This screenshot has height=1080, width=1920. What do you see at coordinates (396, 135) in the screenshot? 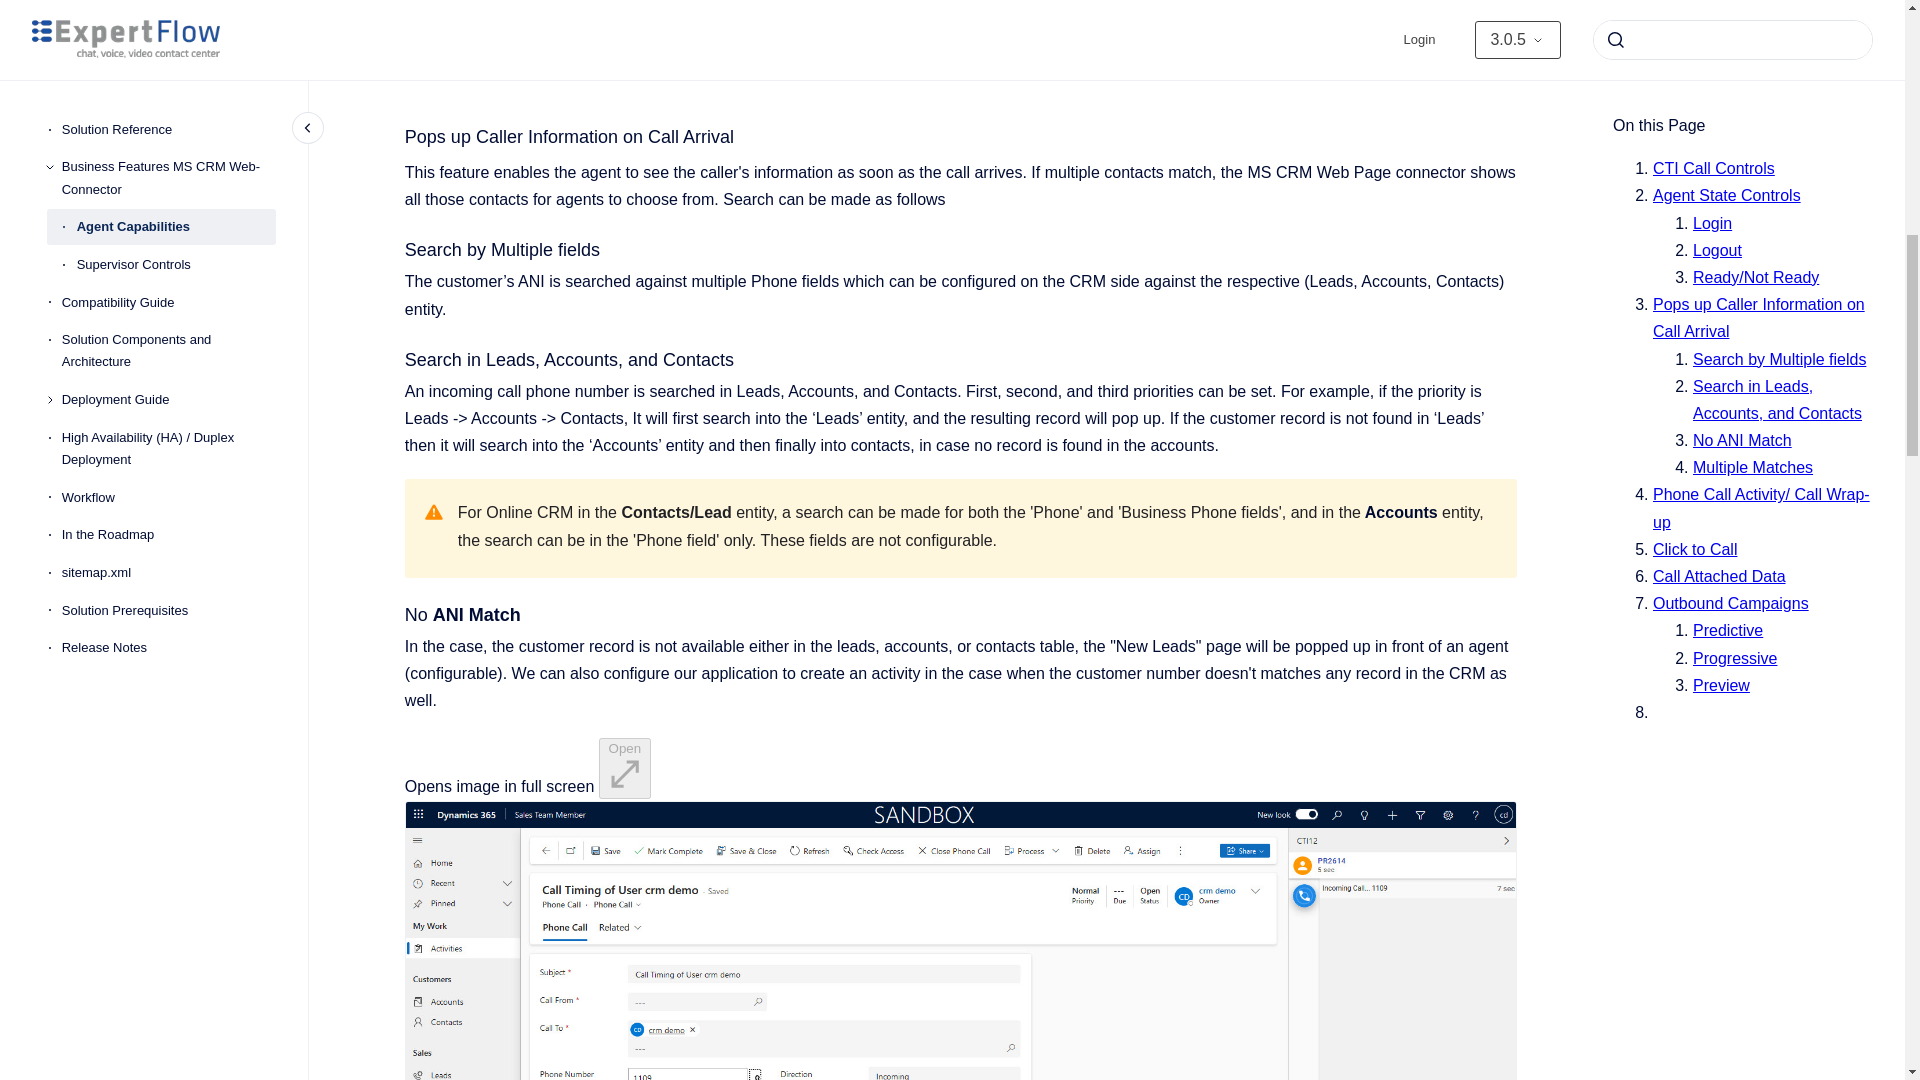
I see `Copy to clipboard` at bounding box center [396, 135].